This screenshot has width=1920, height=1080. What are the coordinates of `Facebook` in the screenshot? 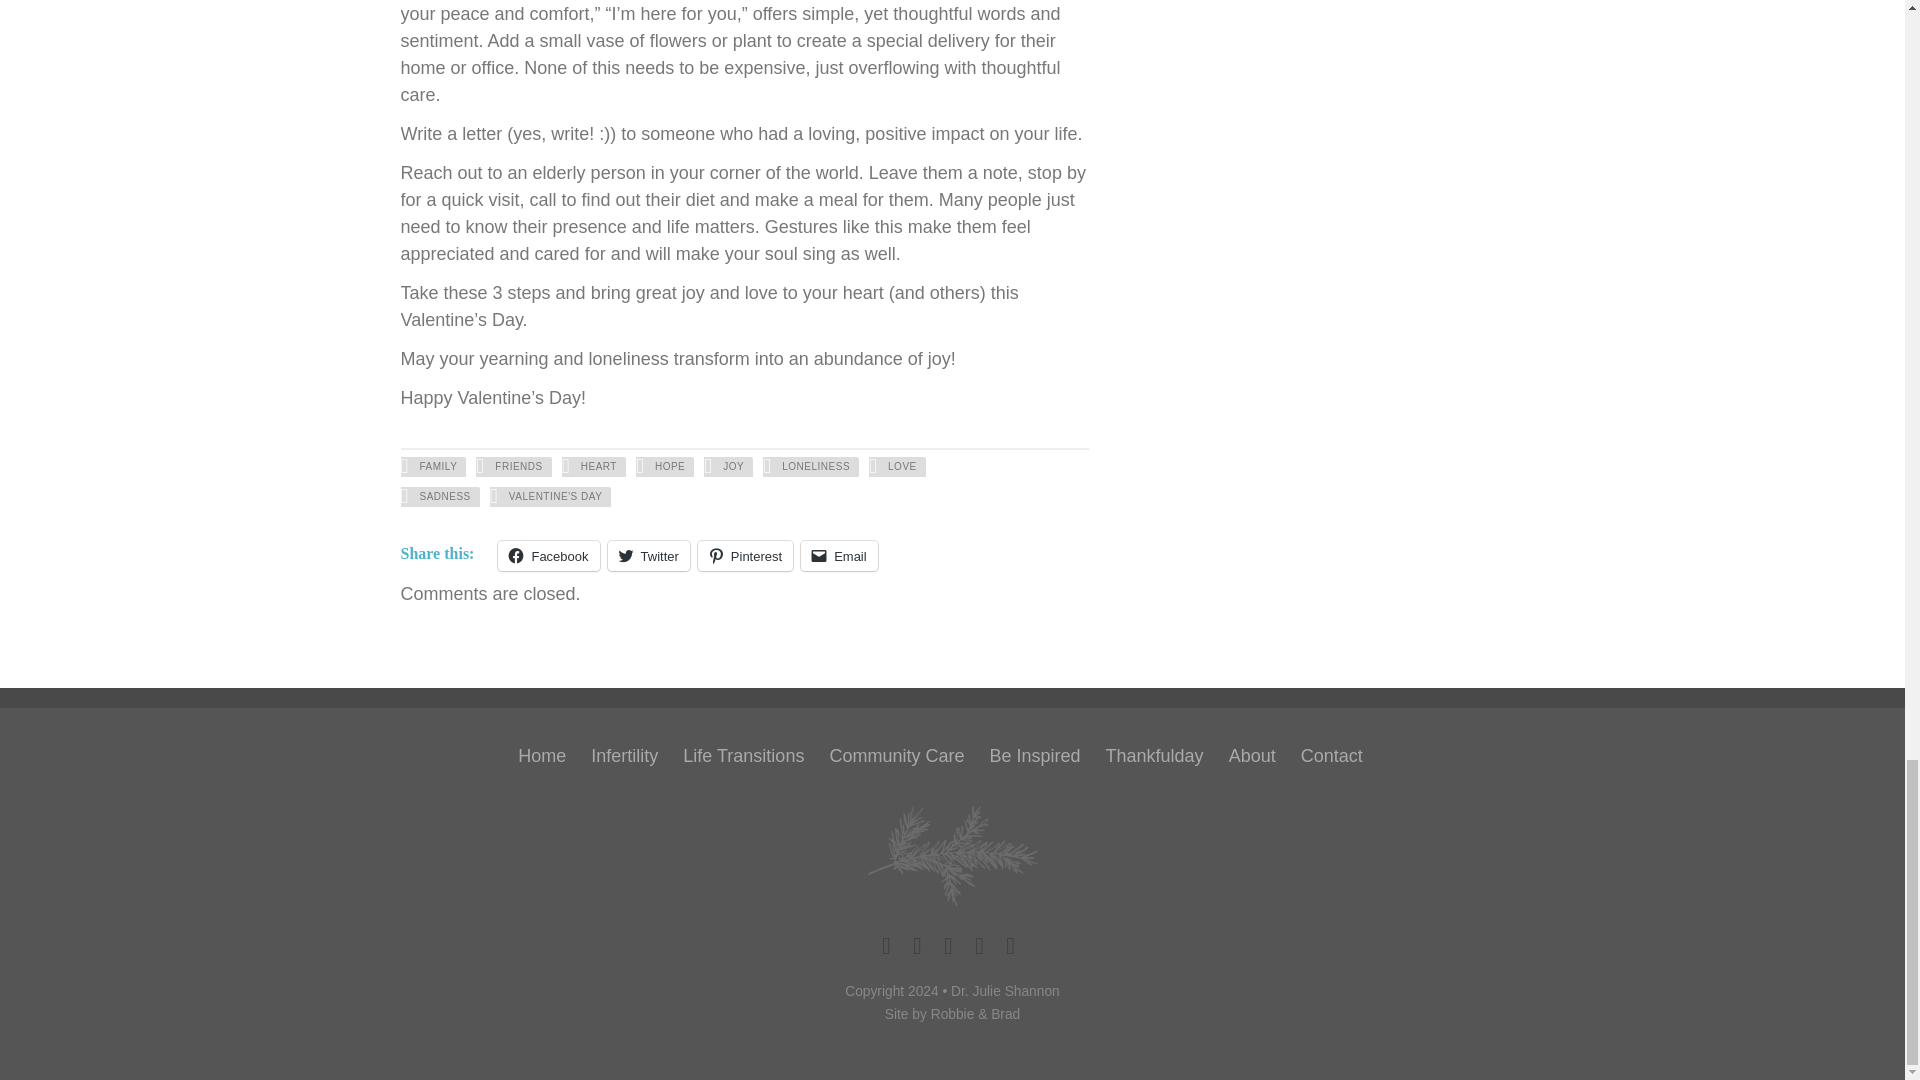 It's located at (548, 556).